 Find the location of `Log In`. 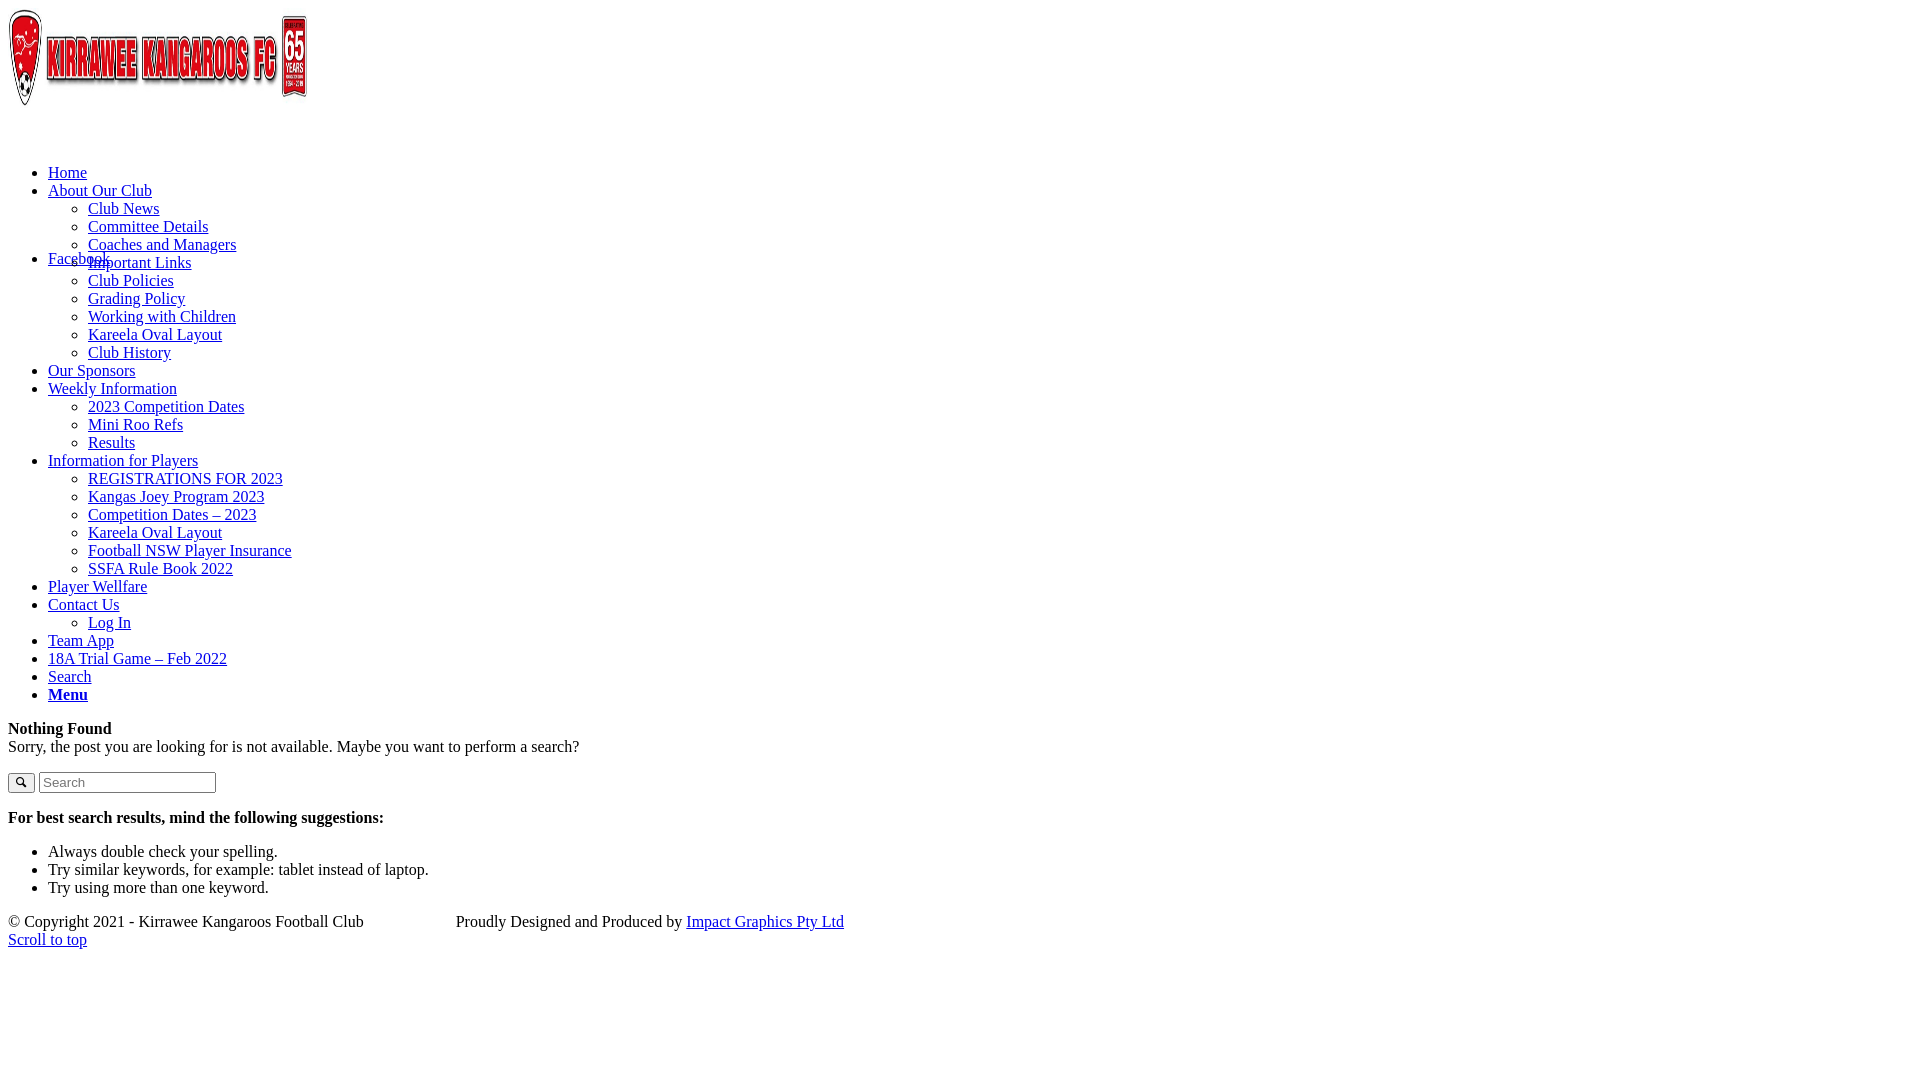

Log In is located at coordinates (110, 622).